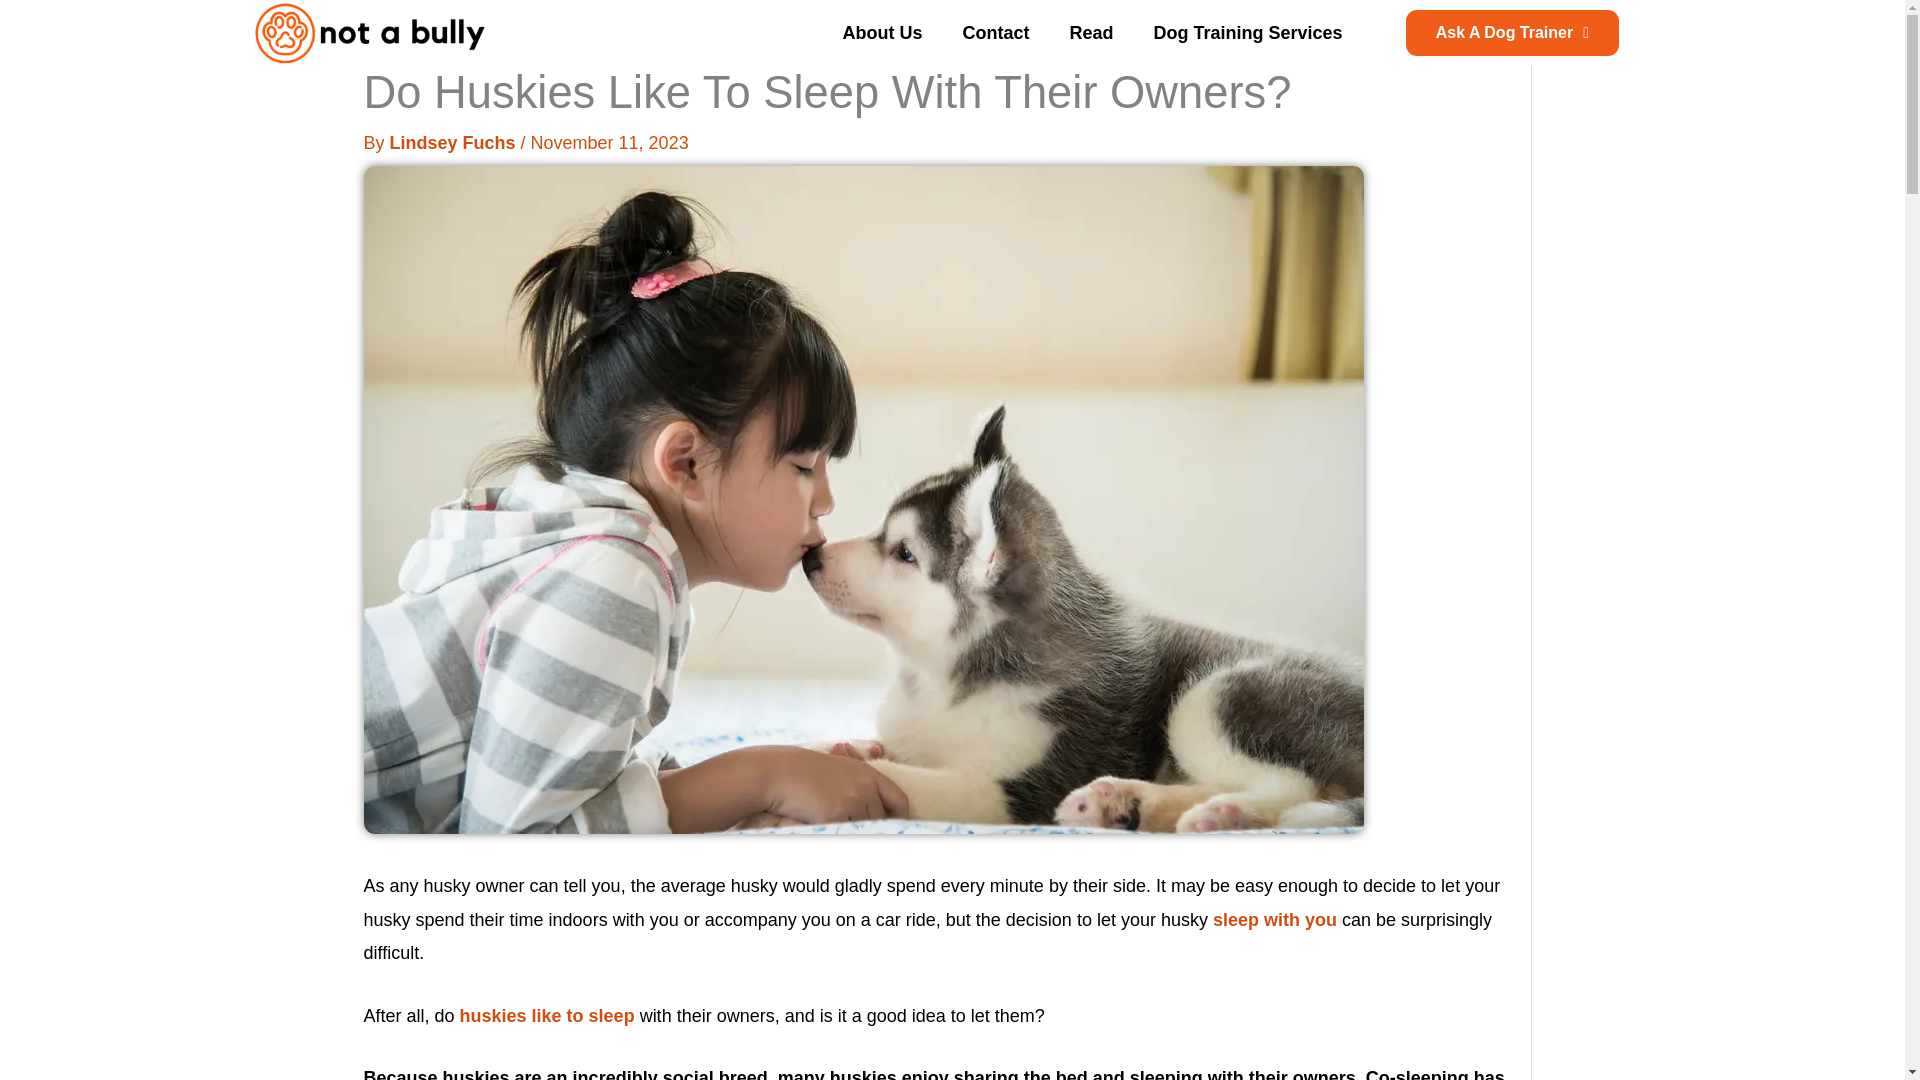  Describe the element at coordinates (995, 32) in the screenshot. I see `Contact` at that location.